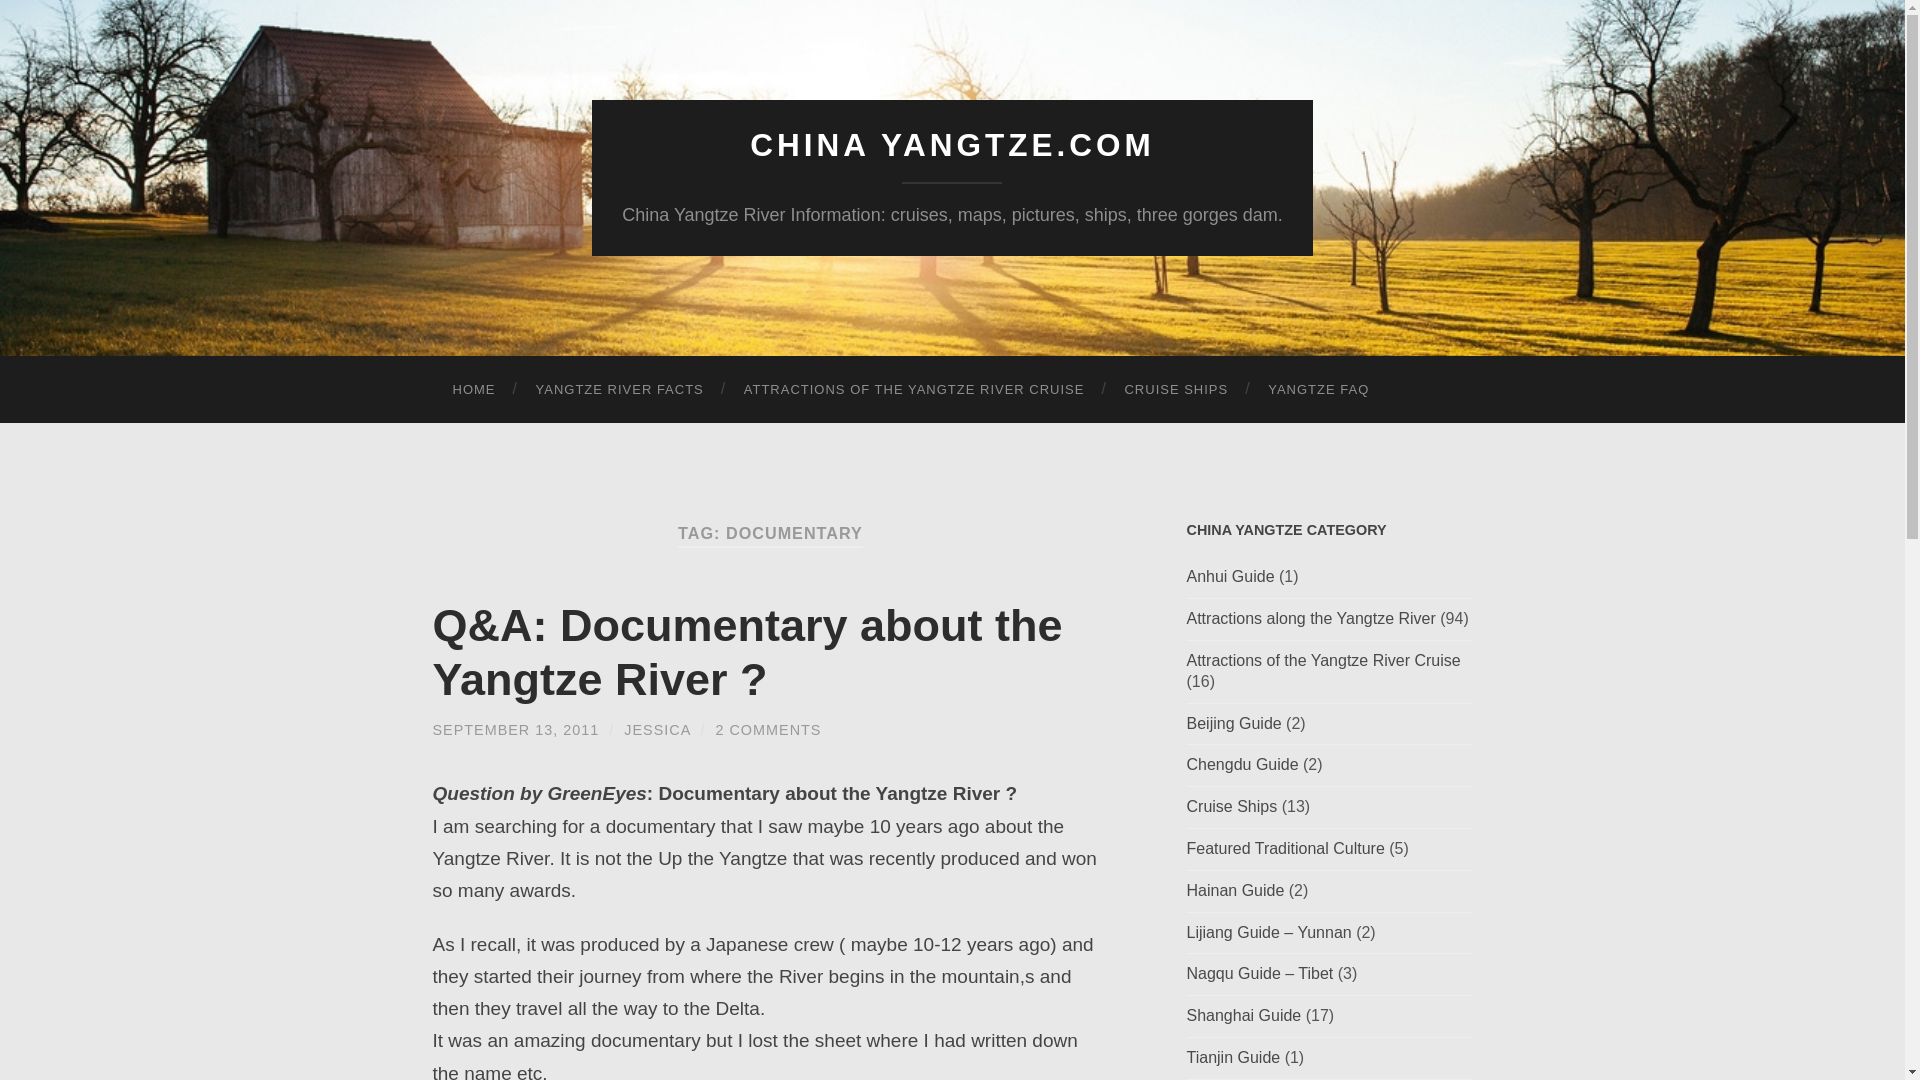 Image resolution: width=1920 pixels, height=1080 pixels. I want to click on Shanghai Guide, so click(1244, 1014).